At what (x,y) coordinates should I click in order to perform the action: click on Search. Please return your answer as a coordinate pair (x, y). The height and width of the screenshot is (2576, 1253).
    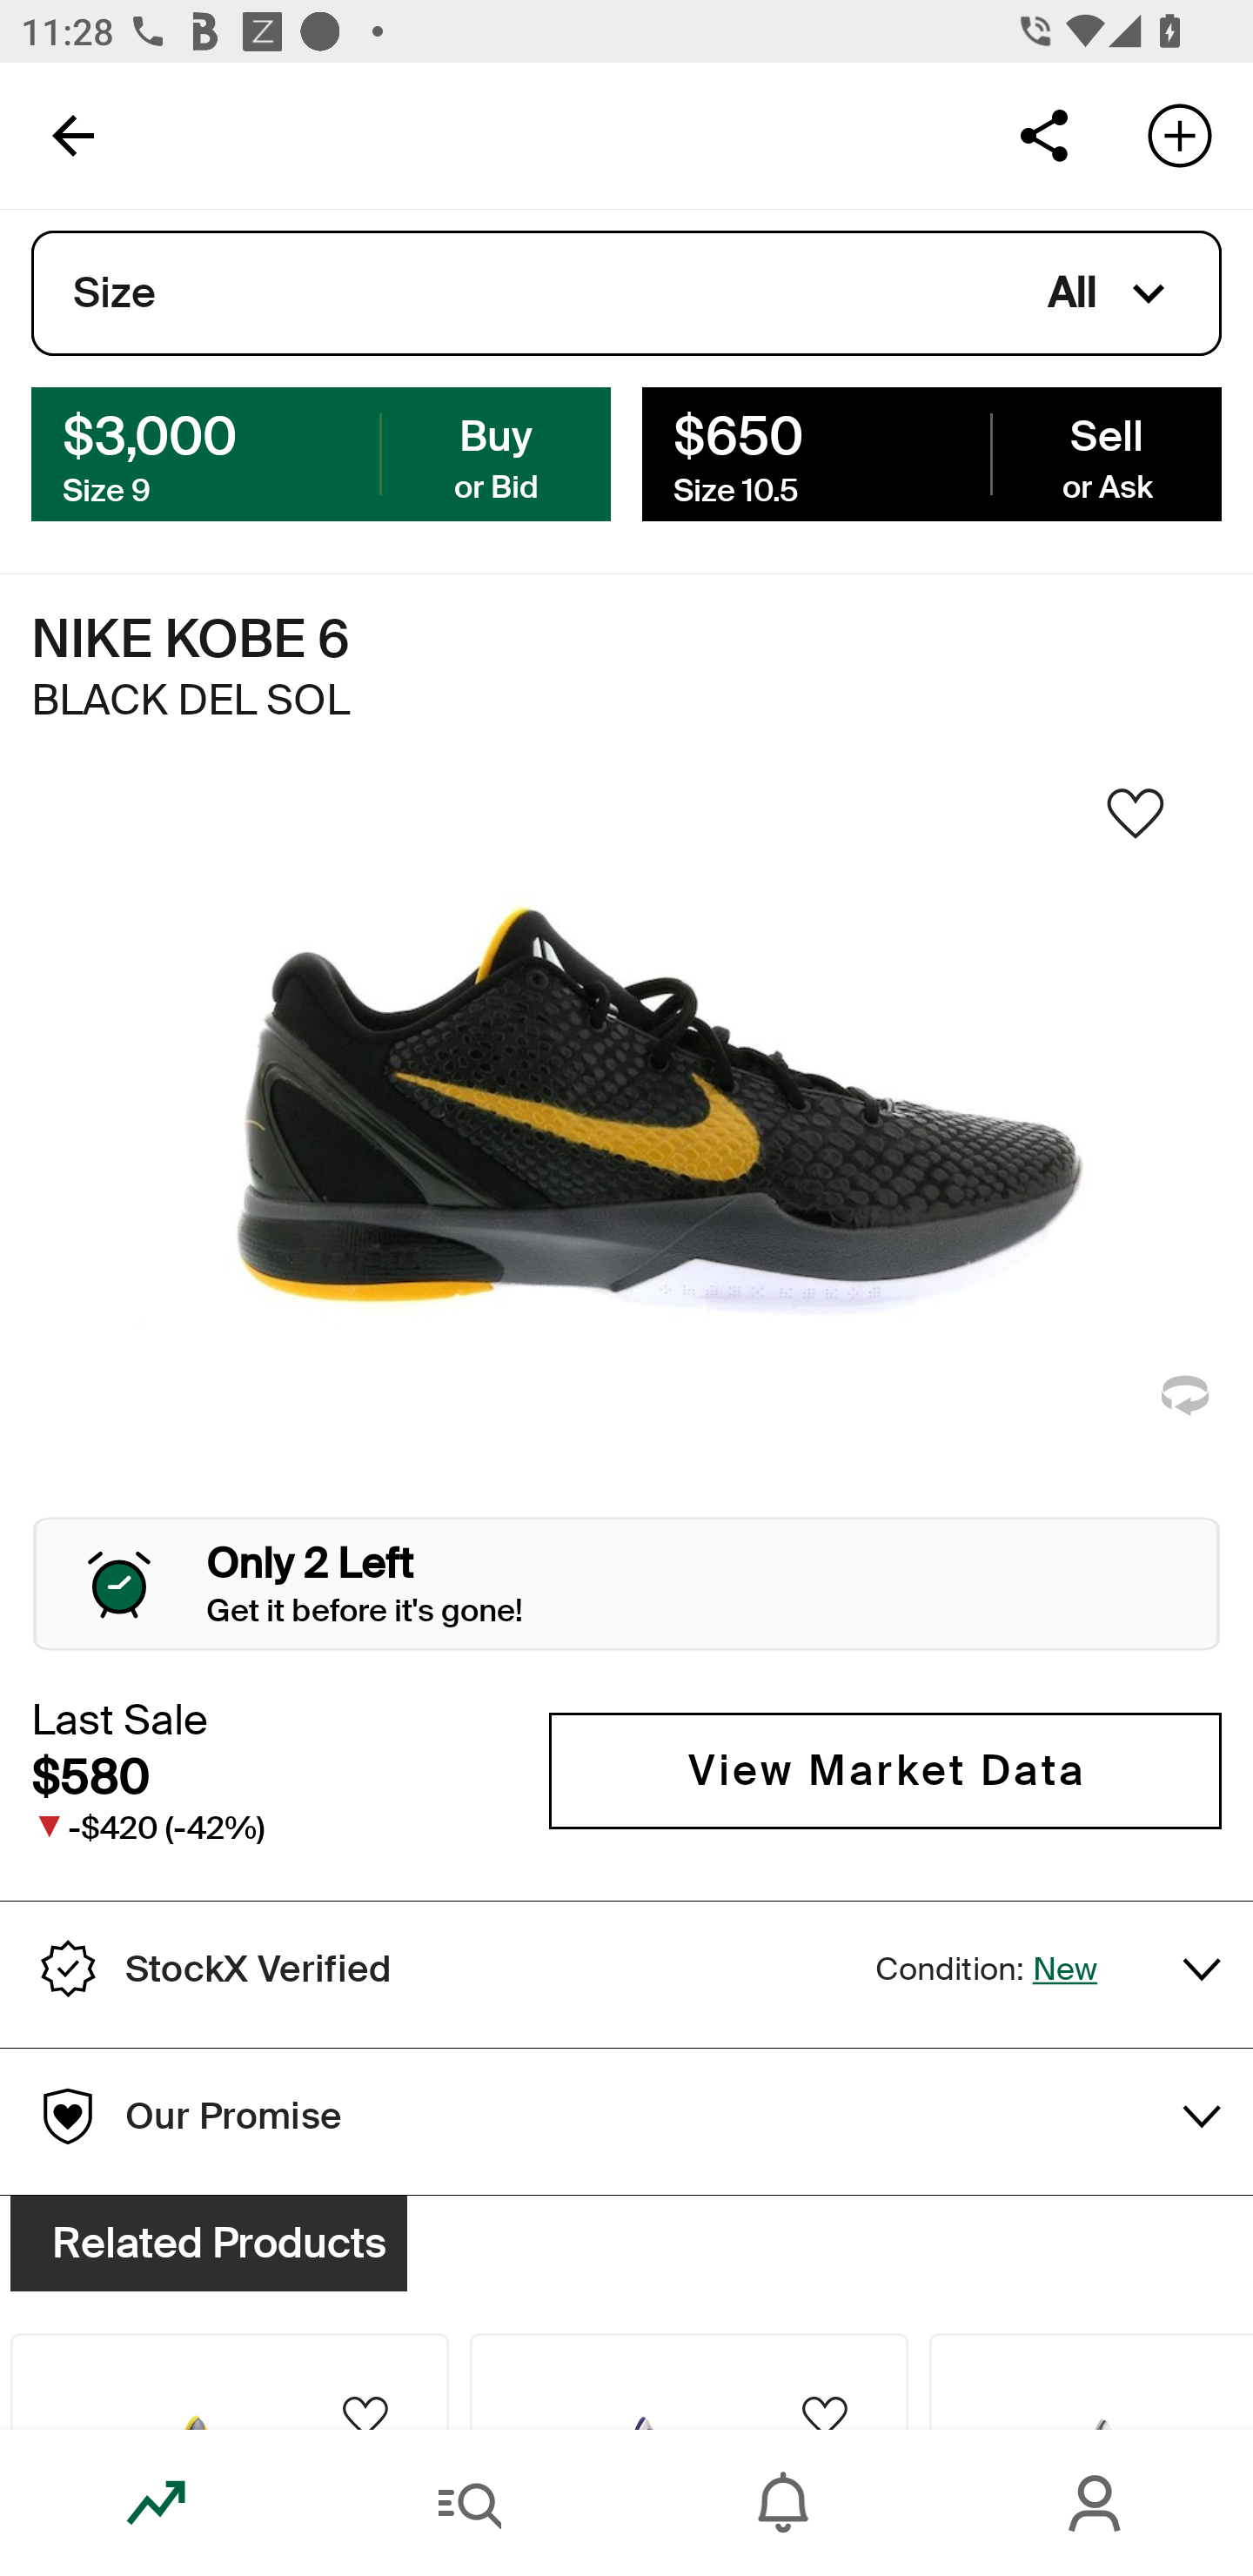
    Looking at the image, I should click on (470, 2503).